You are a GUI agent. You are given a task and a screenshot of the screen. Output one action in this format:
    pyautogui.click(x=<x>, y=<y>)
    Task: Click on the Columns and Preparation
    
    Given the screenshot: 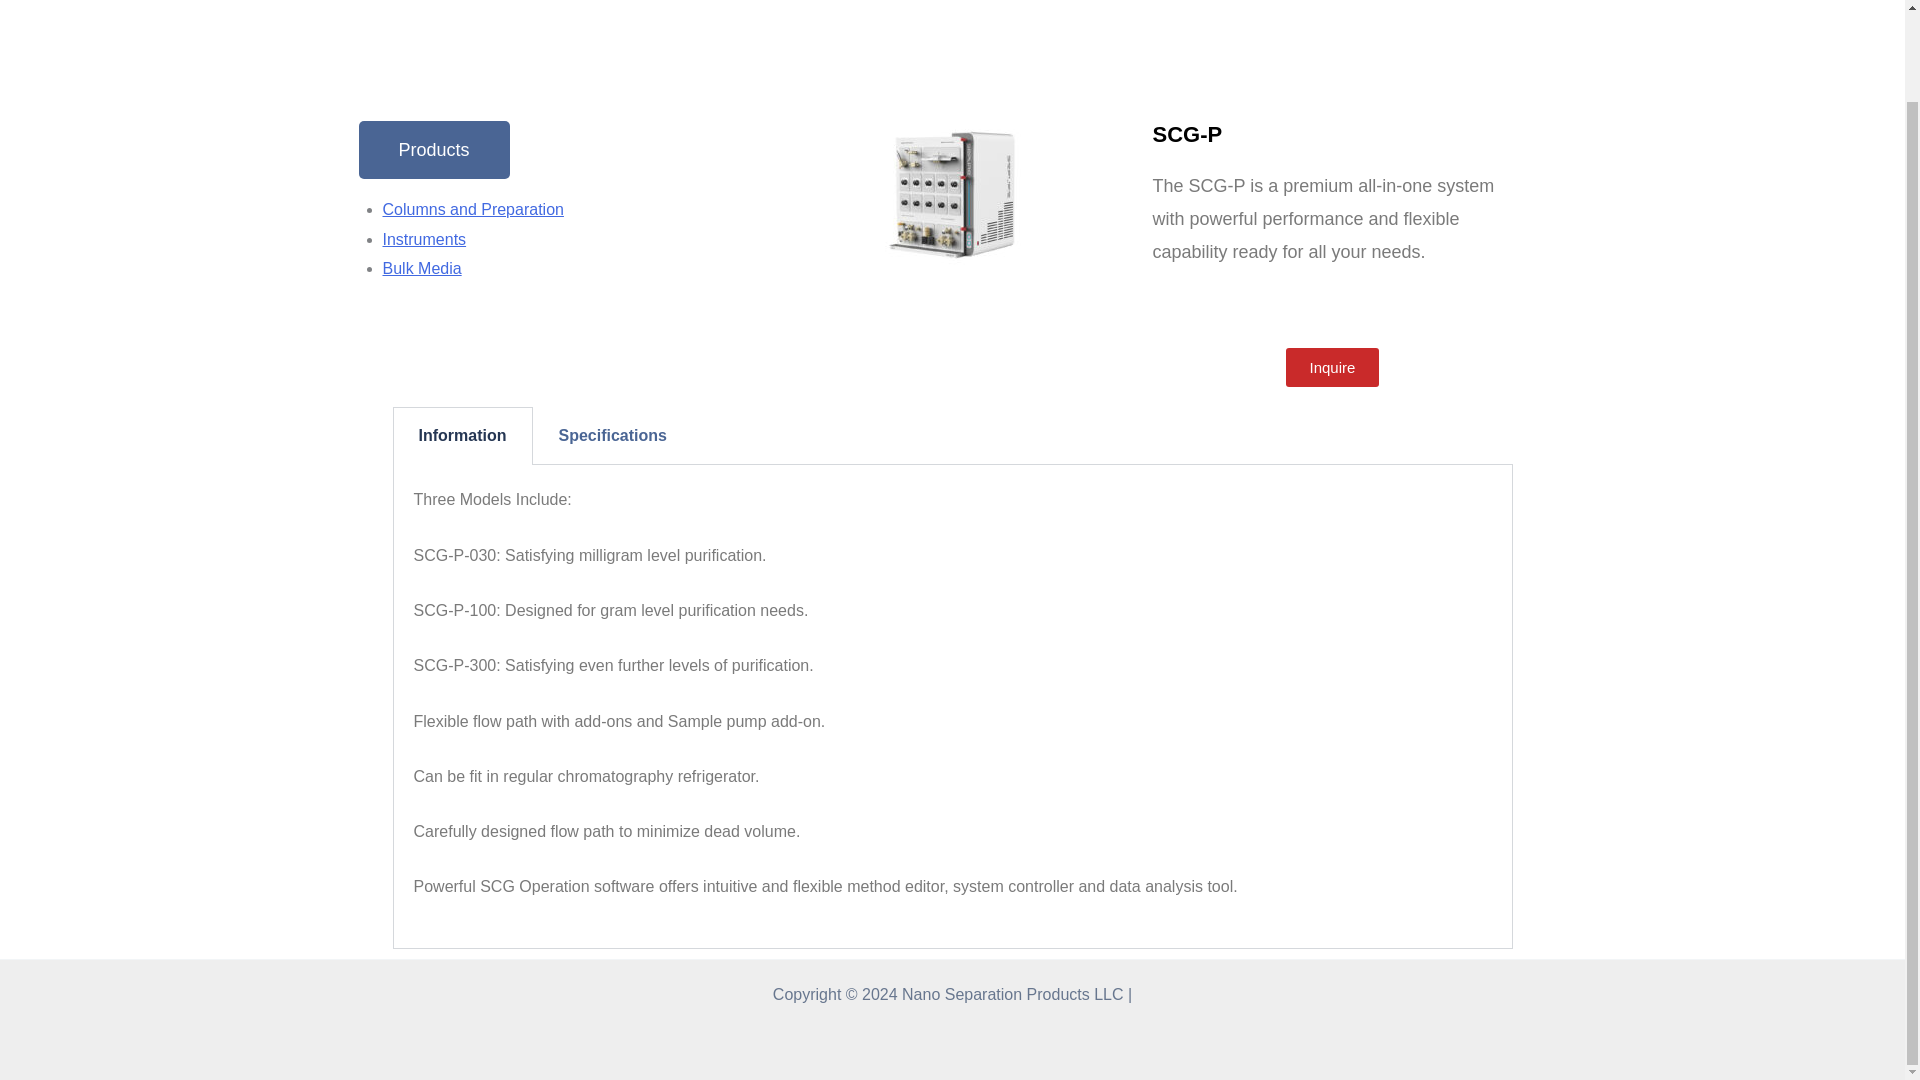 What is the action you would take?
    pyautogui.click(x=472, y=209)
    